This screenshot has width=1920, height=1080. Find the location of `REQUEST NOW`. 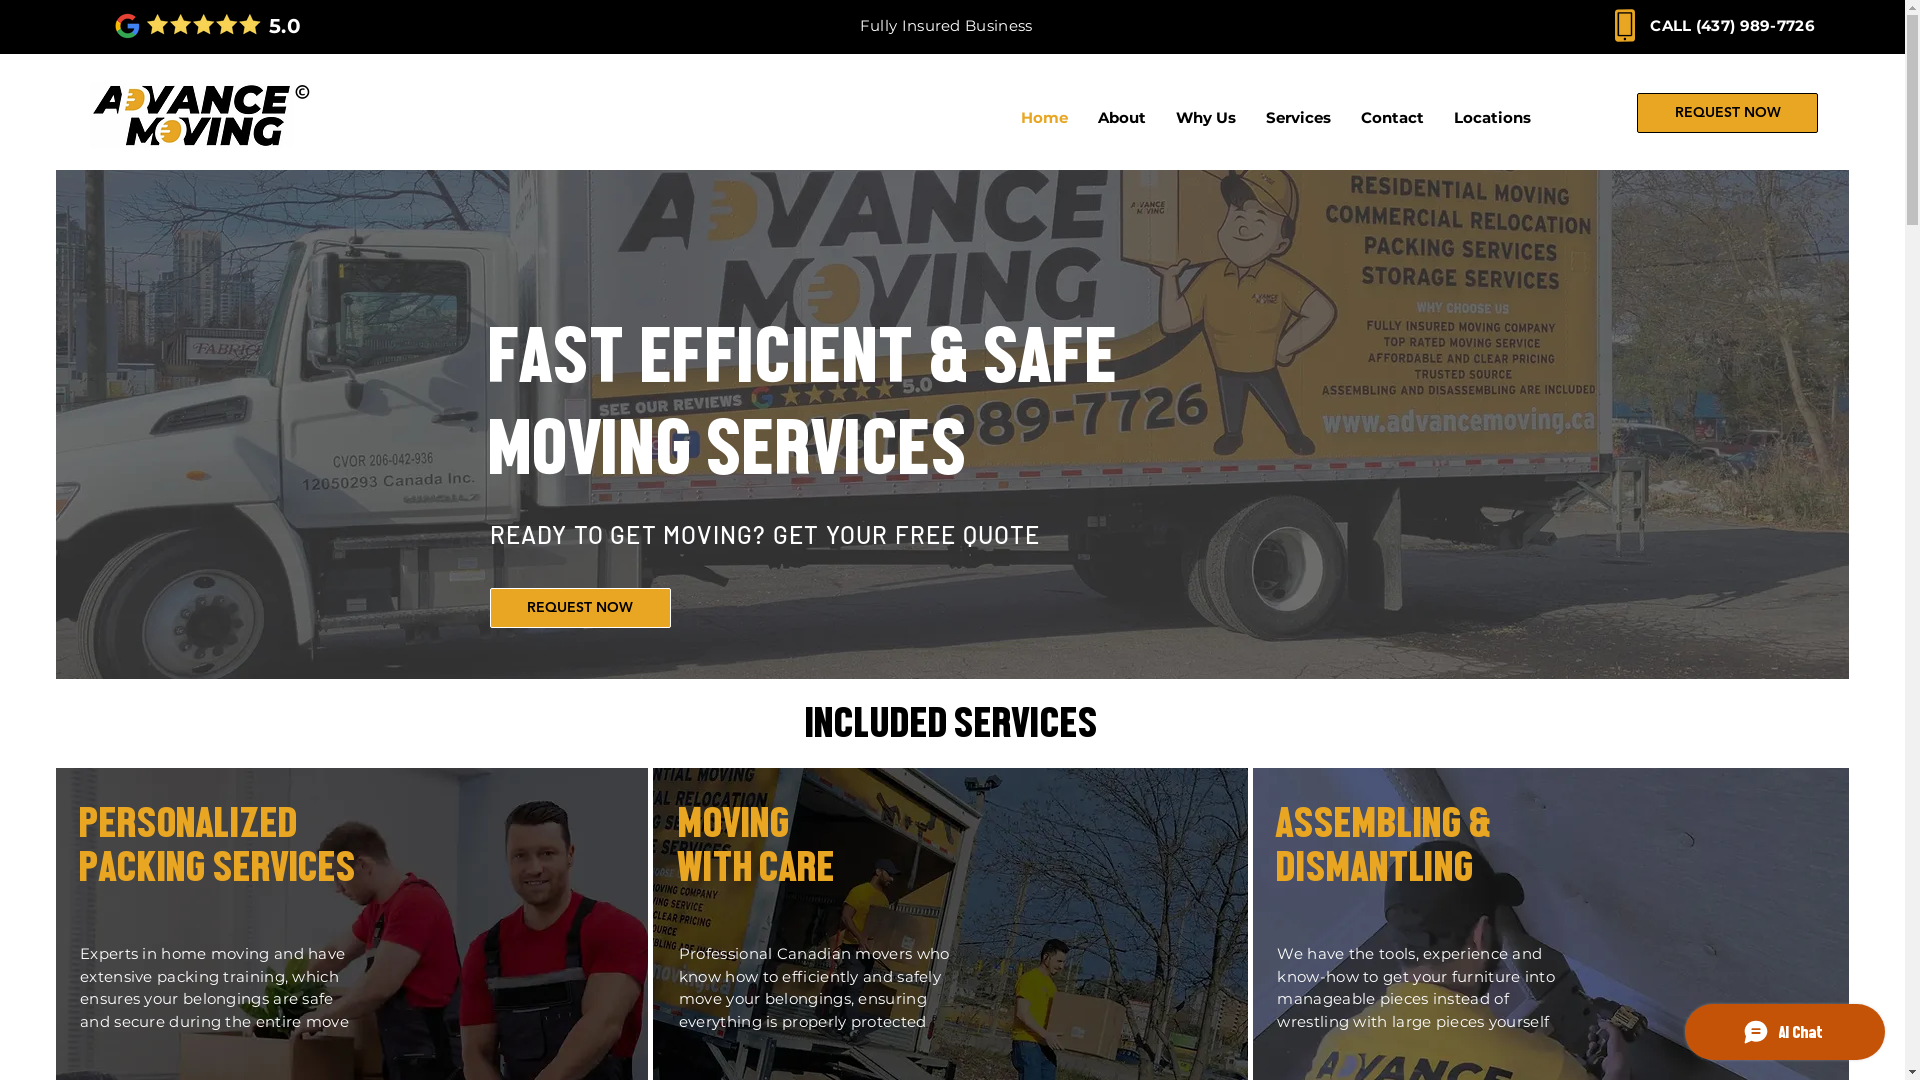

REQUEST NOW is located at coordinates (580, 608).